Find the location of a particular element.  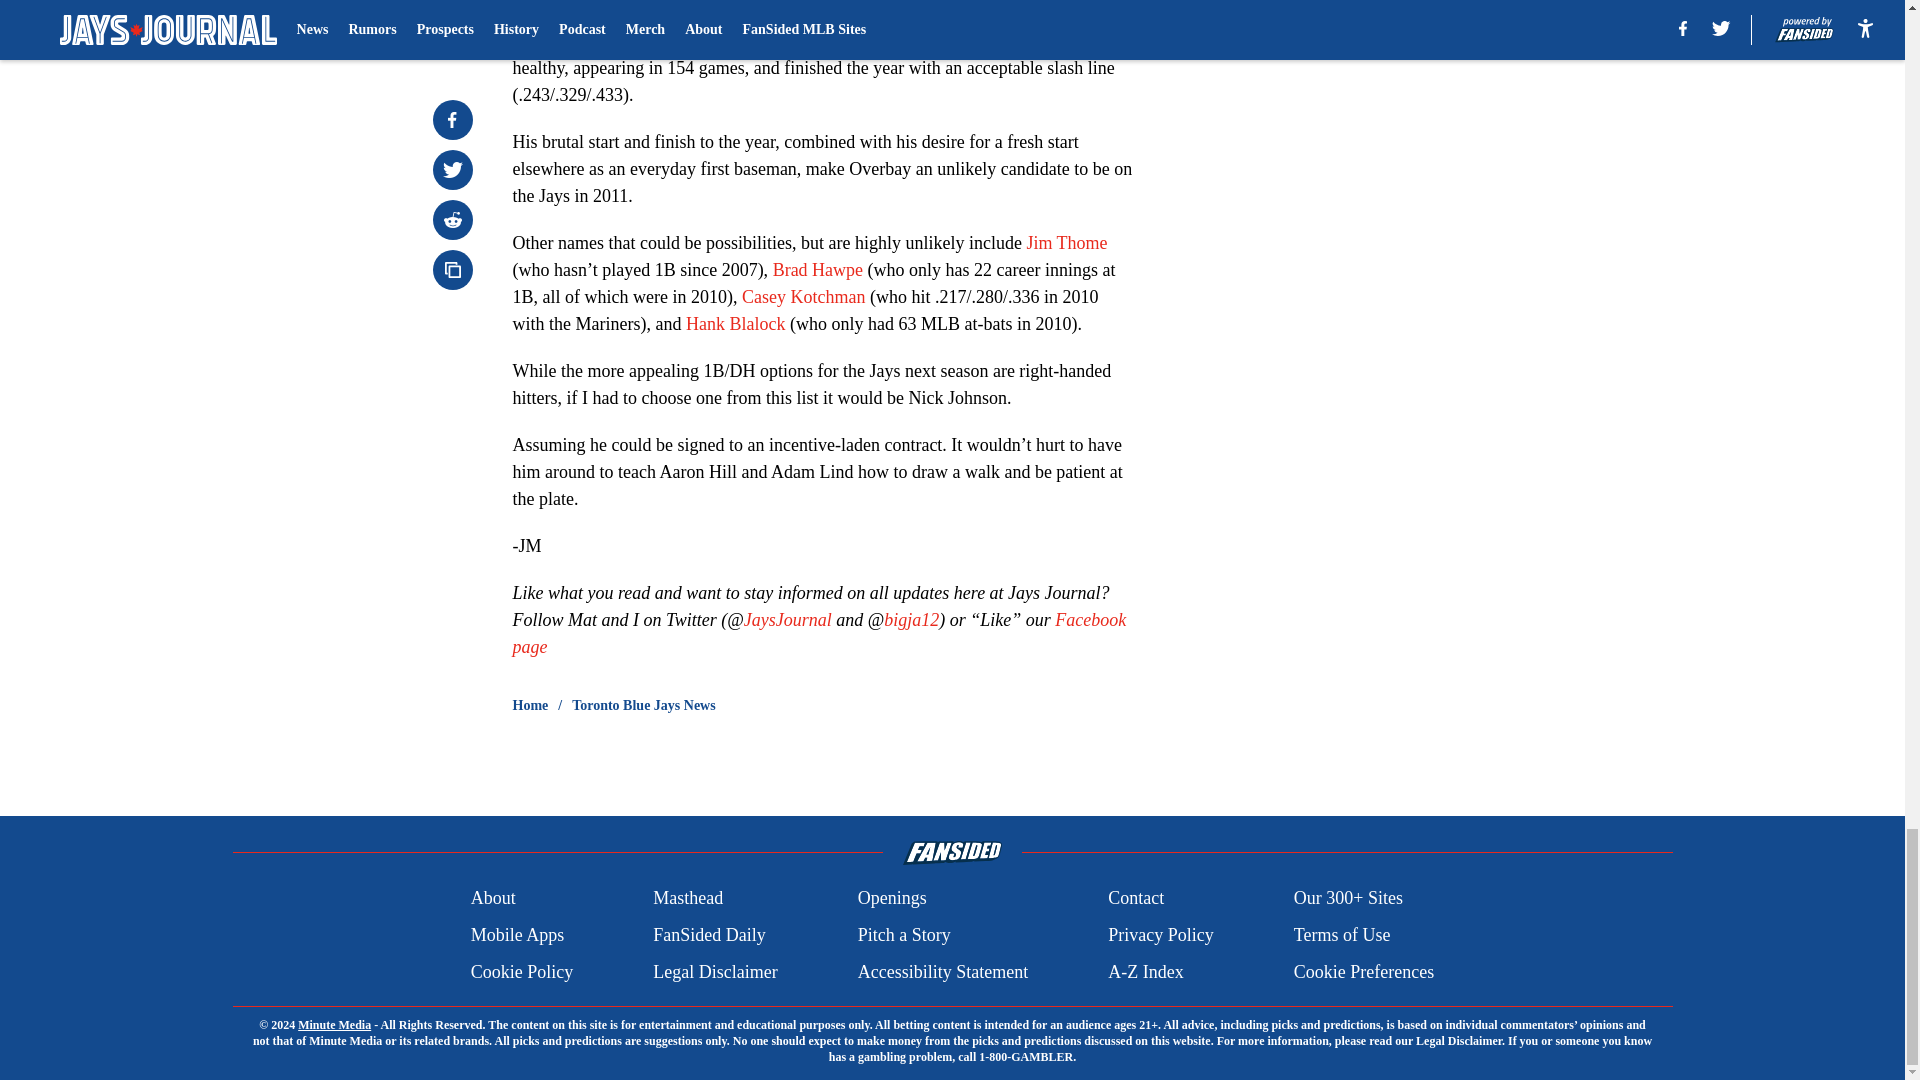

About is located at coordinates (493, 898).